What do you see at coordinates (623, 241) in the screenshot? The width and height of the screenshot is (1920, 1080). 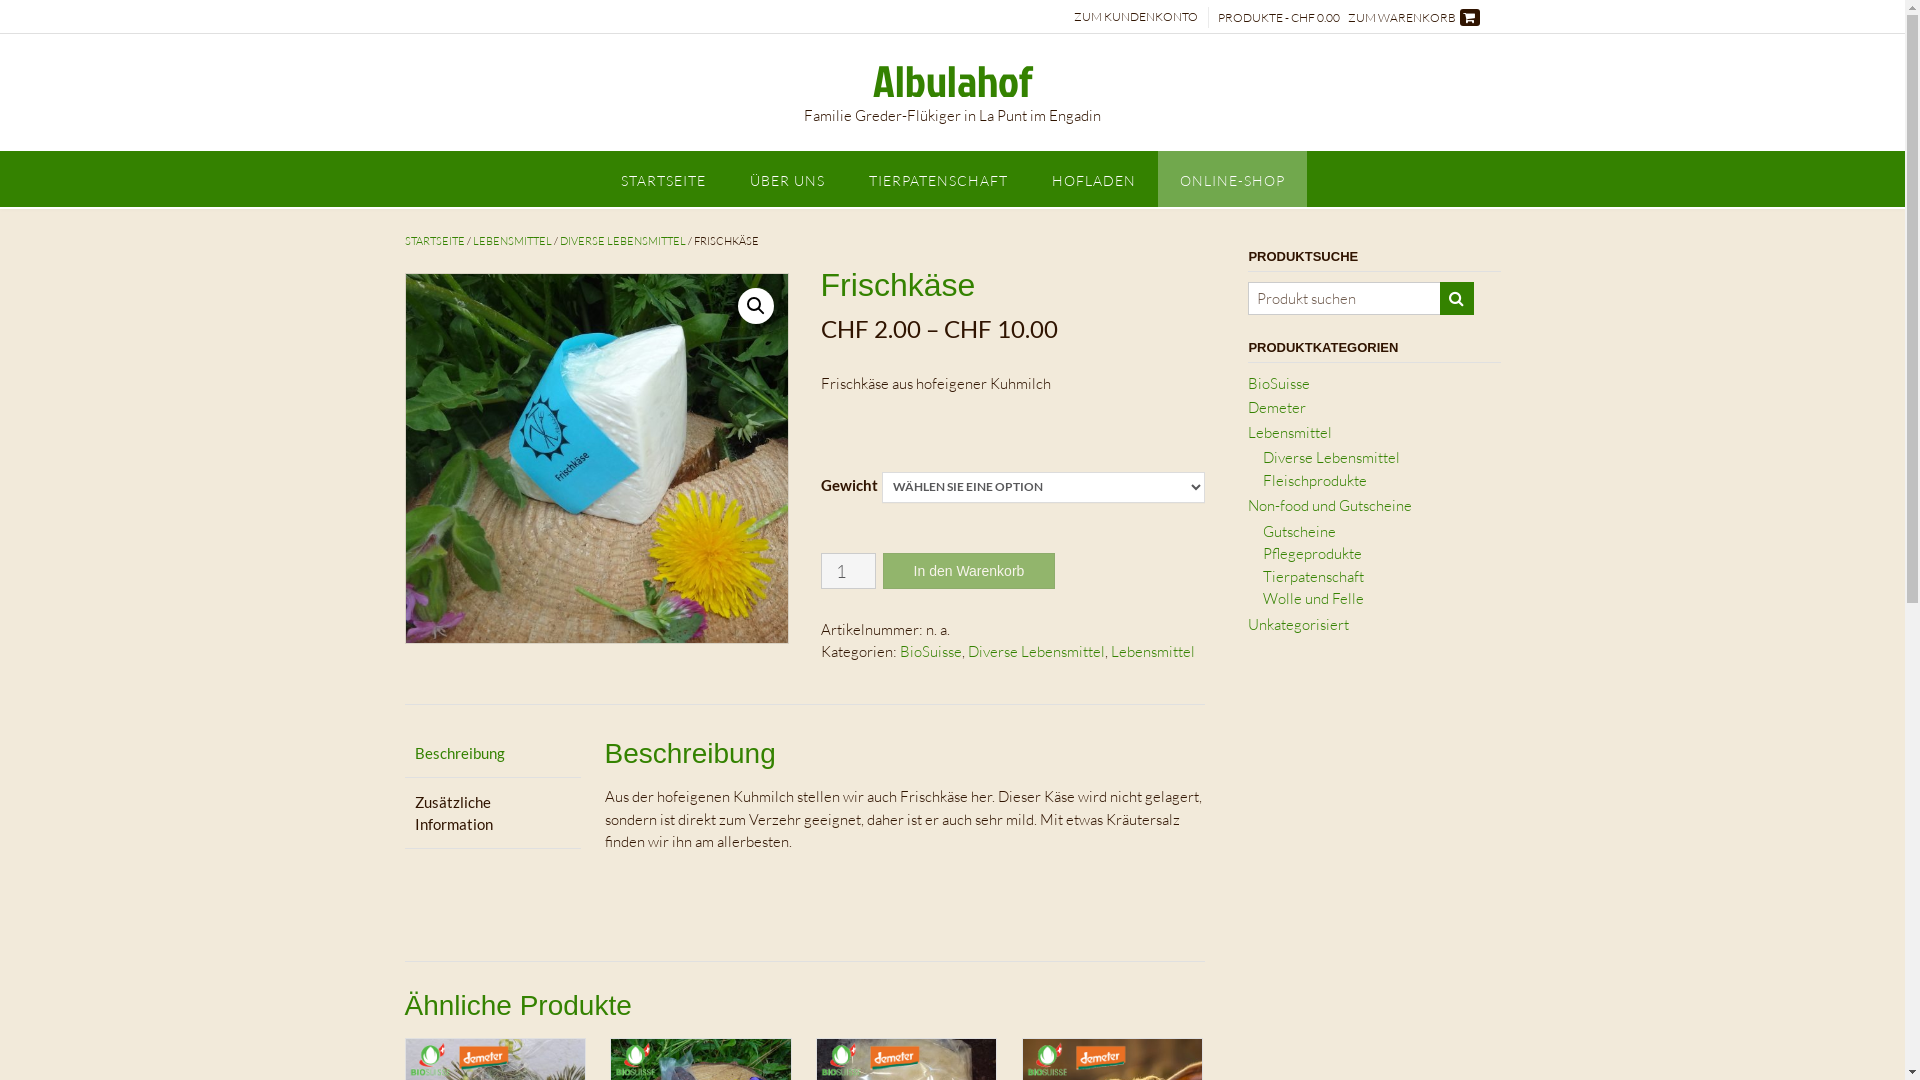 I see `DIVERSE LEBENSMITTEL` at bounding box center [623, 241].